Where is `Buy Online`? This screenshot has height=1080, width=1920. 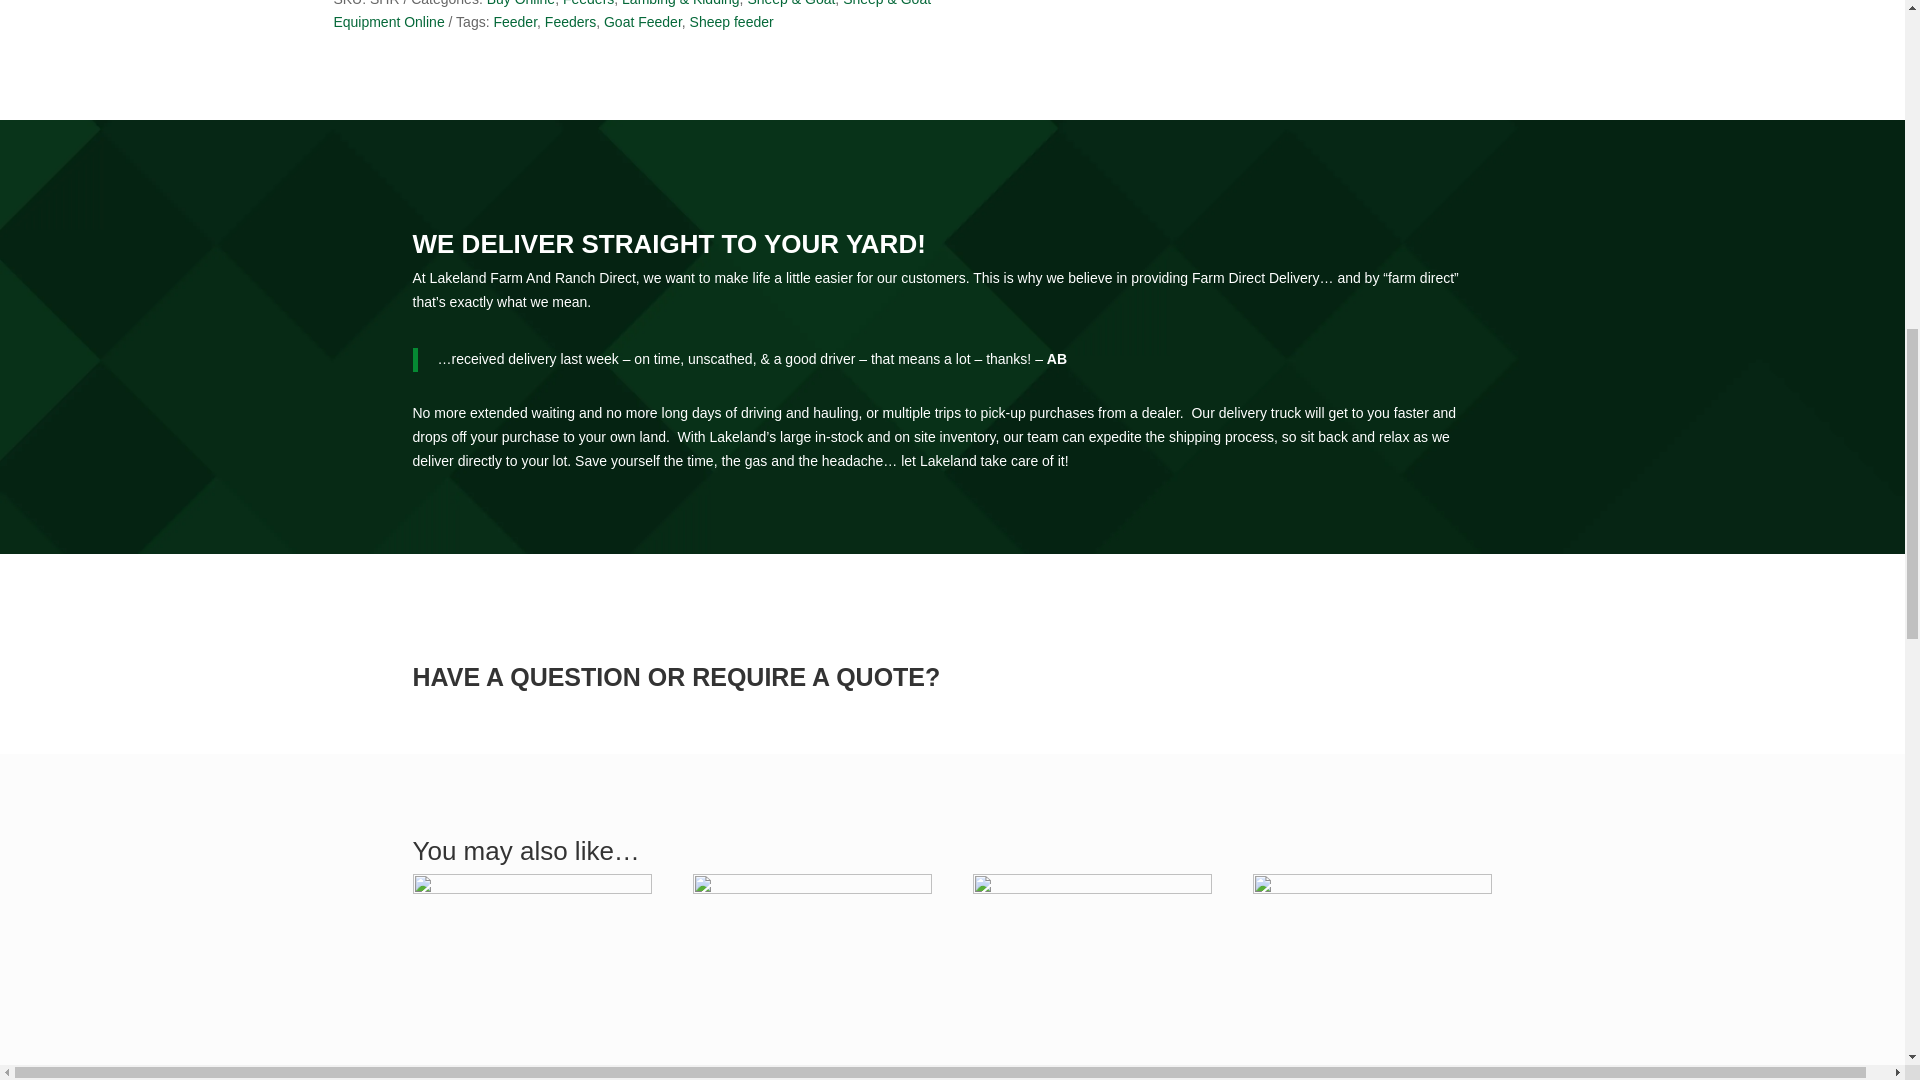 Buy Online is located at coordinates (520, 3).